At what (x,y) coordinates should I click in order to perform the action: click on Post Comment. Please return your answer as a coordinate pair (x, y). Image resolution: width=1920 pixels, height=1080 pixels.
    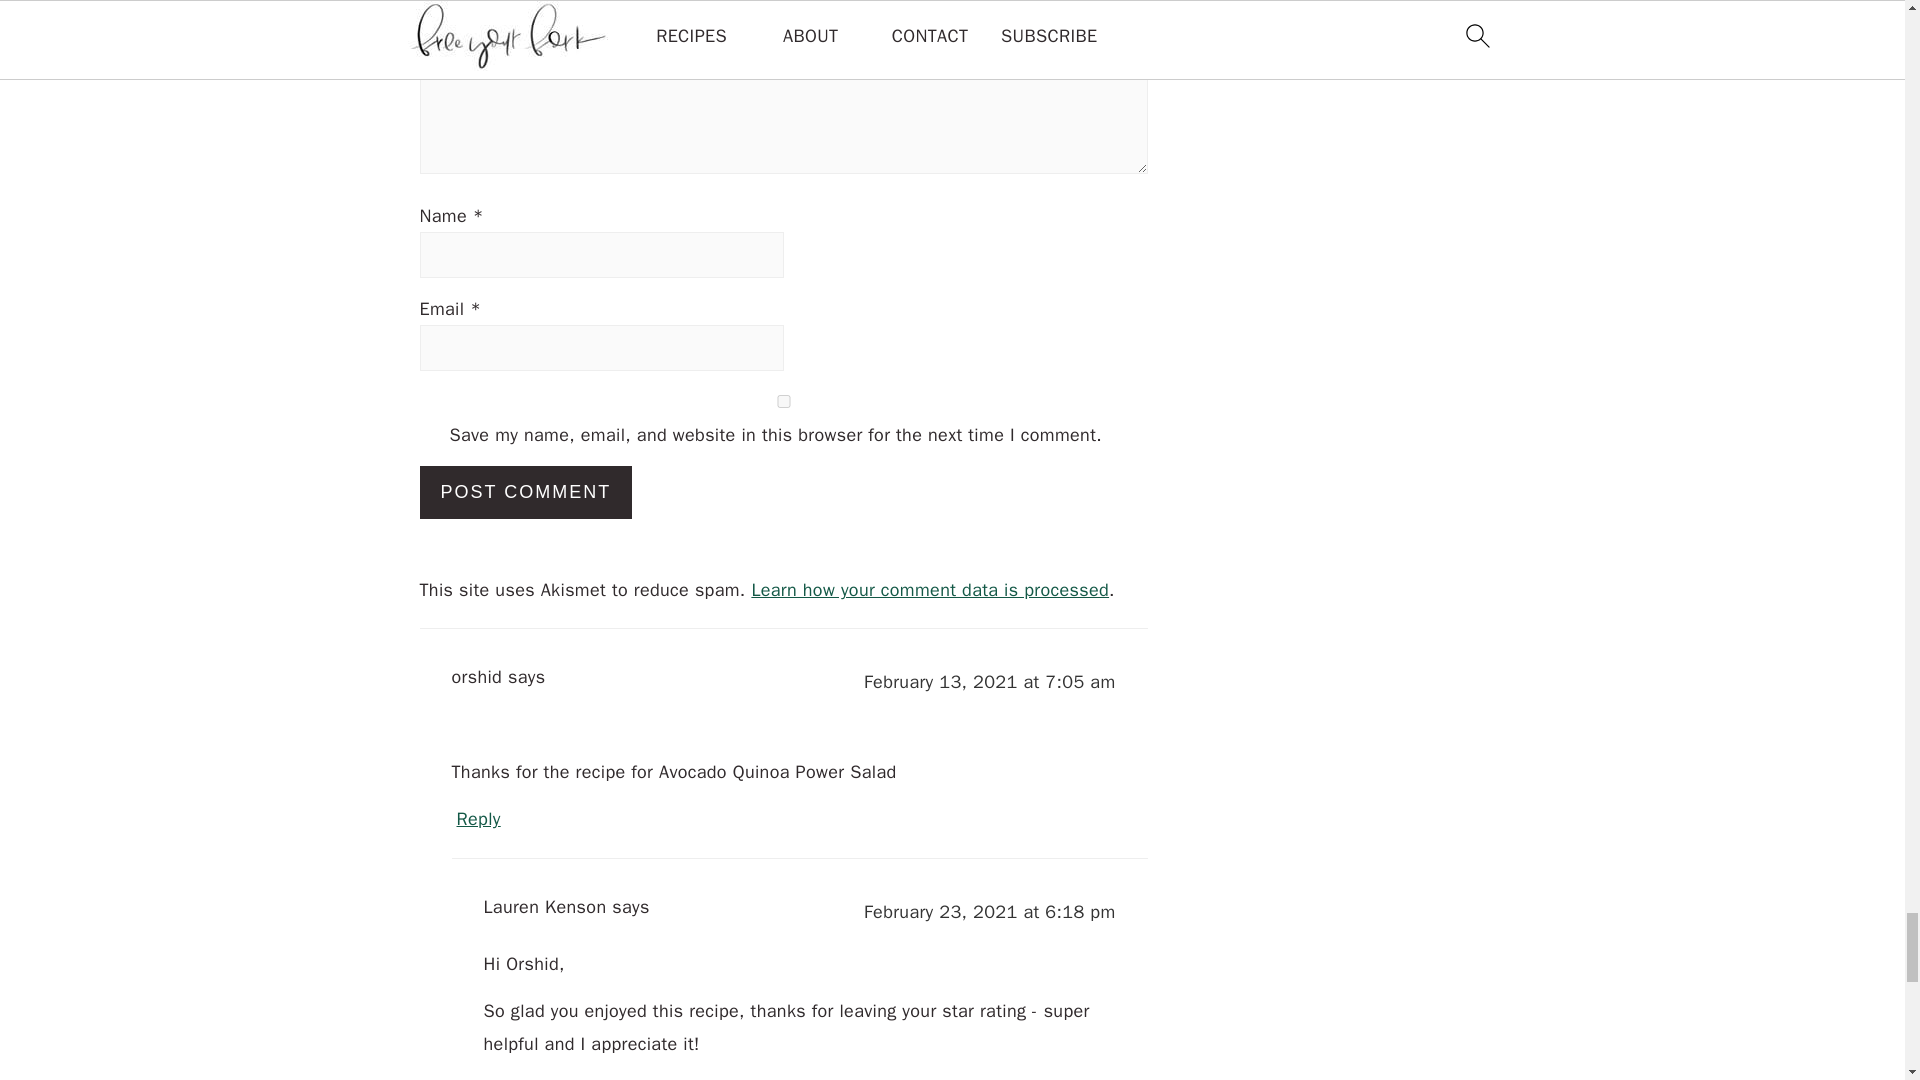
    Looking at the image, I should click on (526, 492).